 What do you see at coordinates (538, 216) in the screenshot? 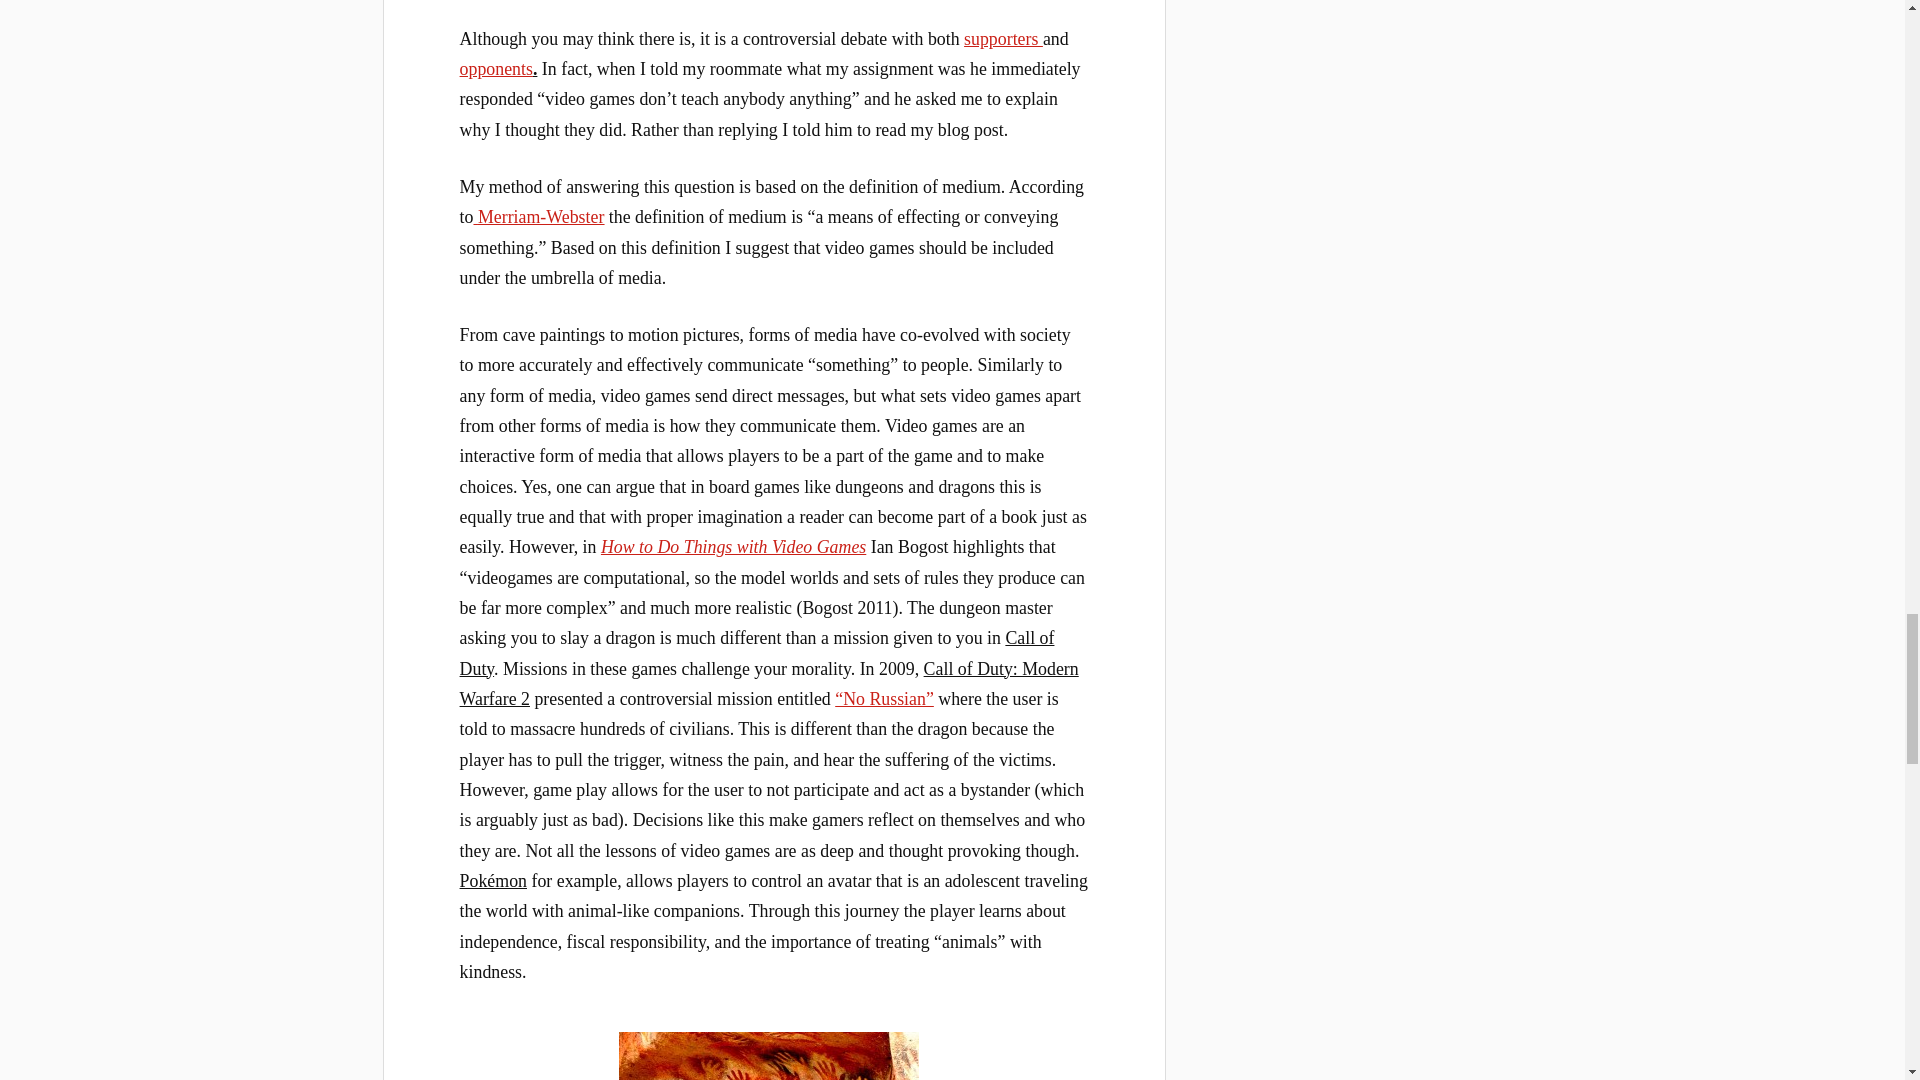
I see `Merriam-Webster` at bounding box center [538, 216].